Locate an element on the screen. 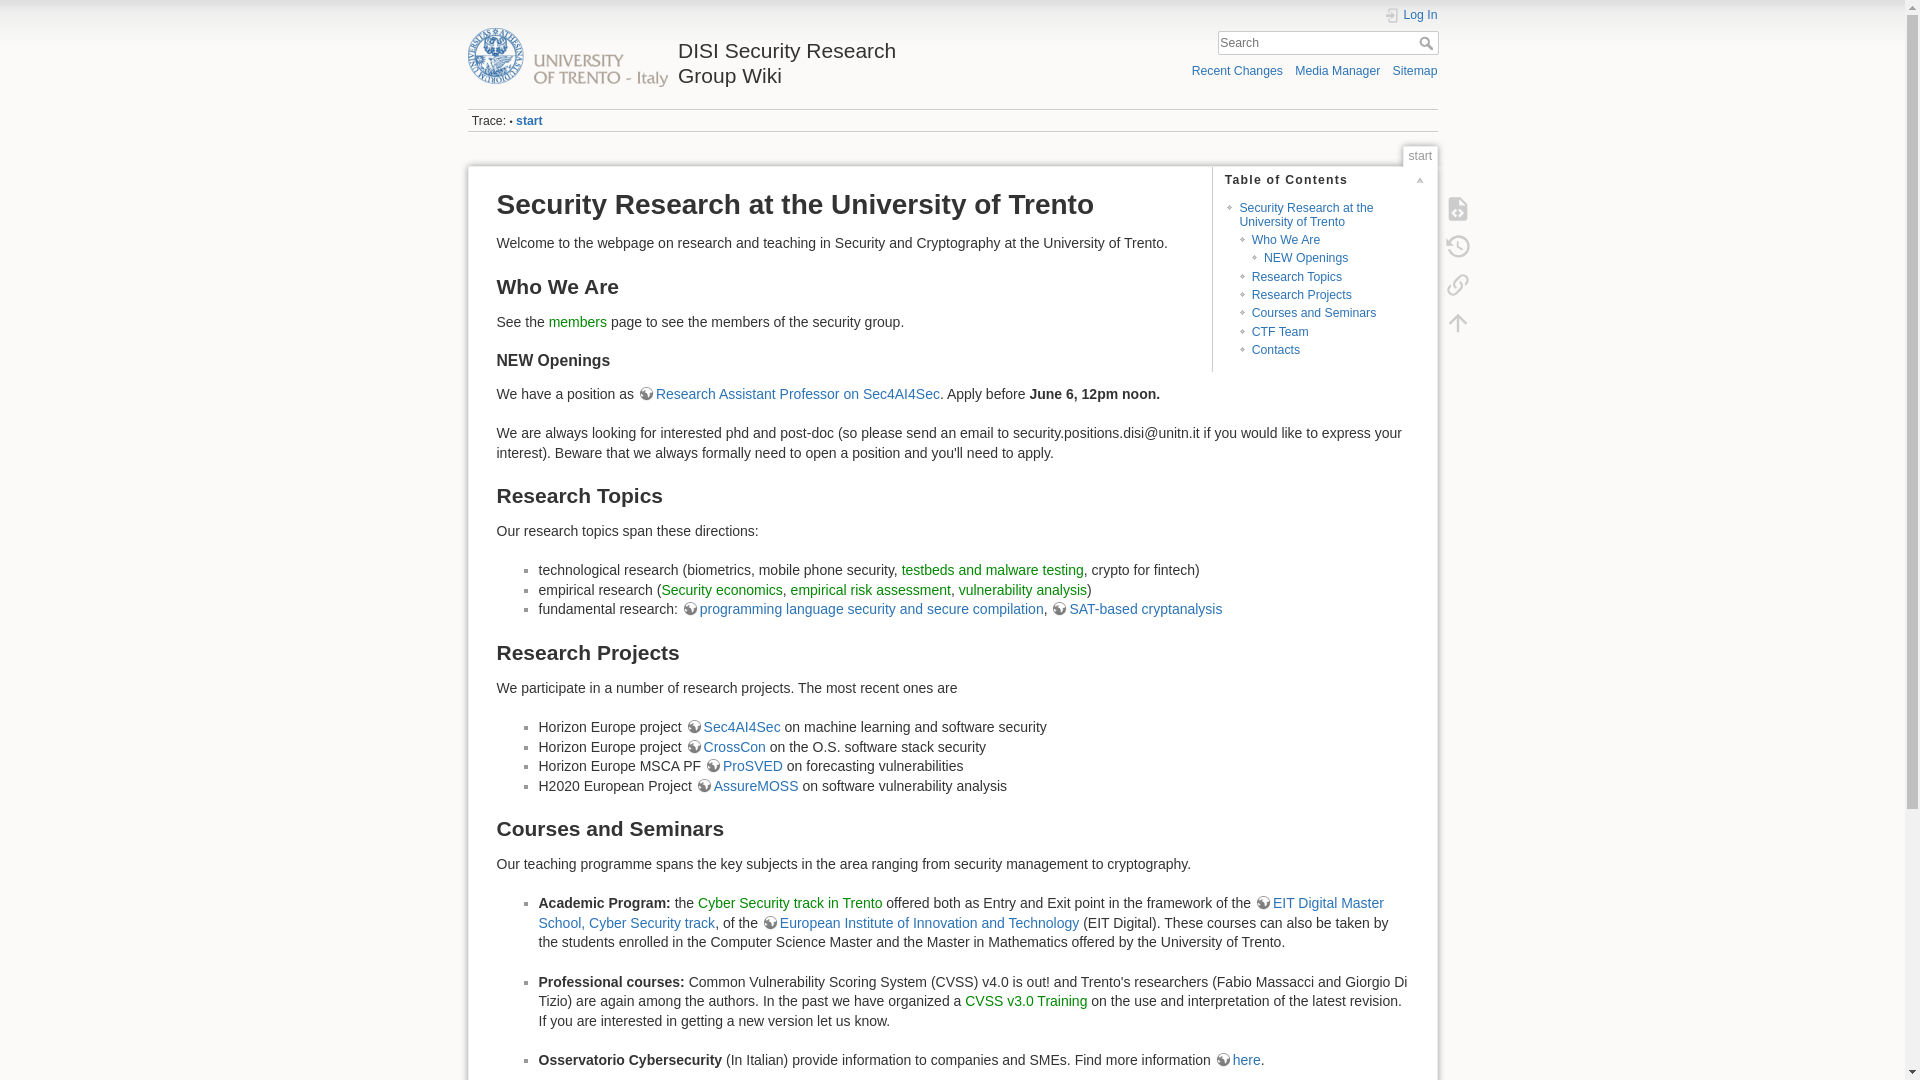  EIT Digital Master School, Cyber Security track is located at coordinates (960, 912).